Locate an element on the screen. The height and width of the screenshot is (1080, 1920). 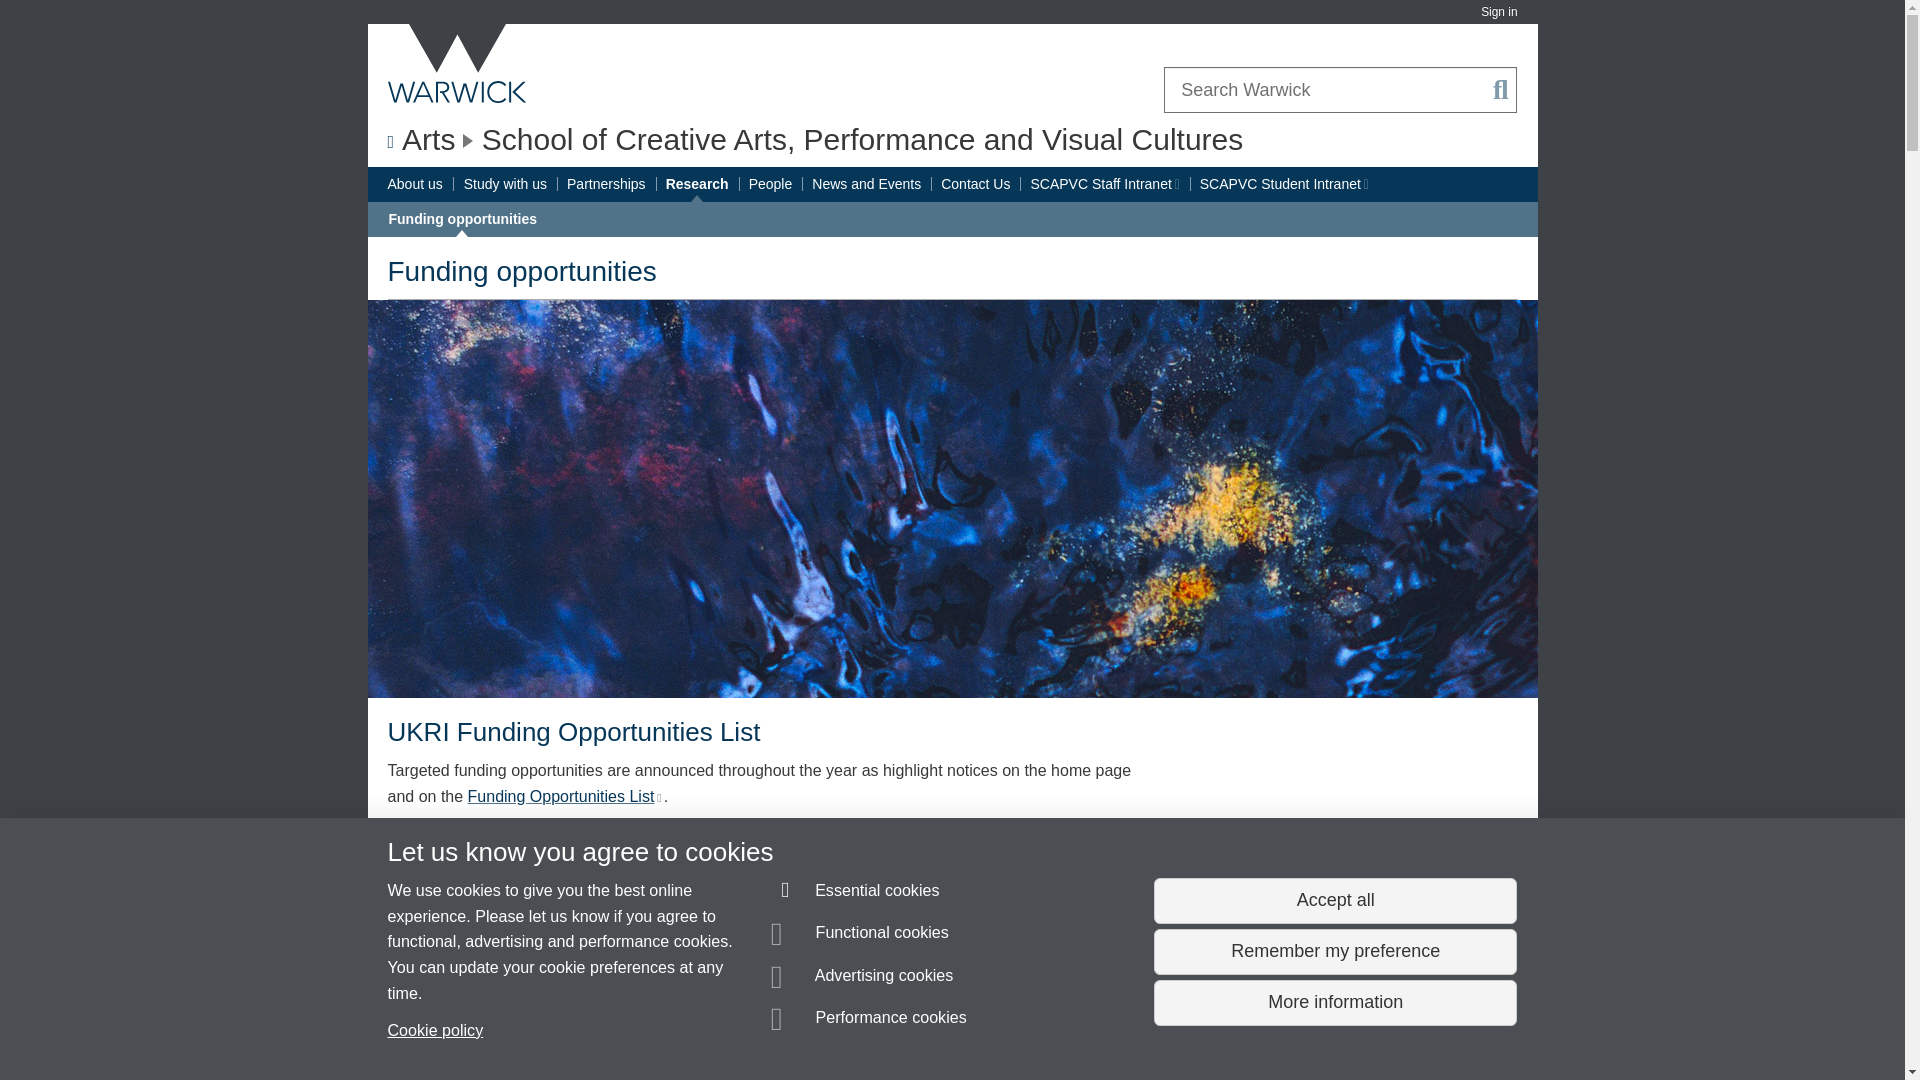
true is located at coordinates (1498, 12).